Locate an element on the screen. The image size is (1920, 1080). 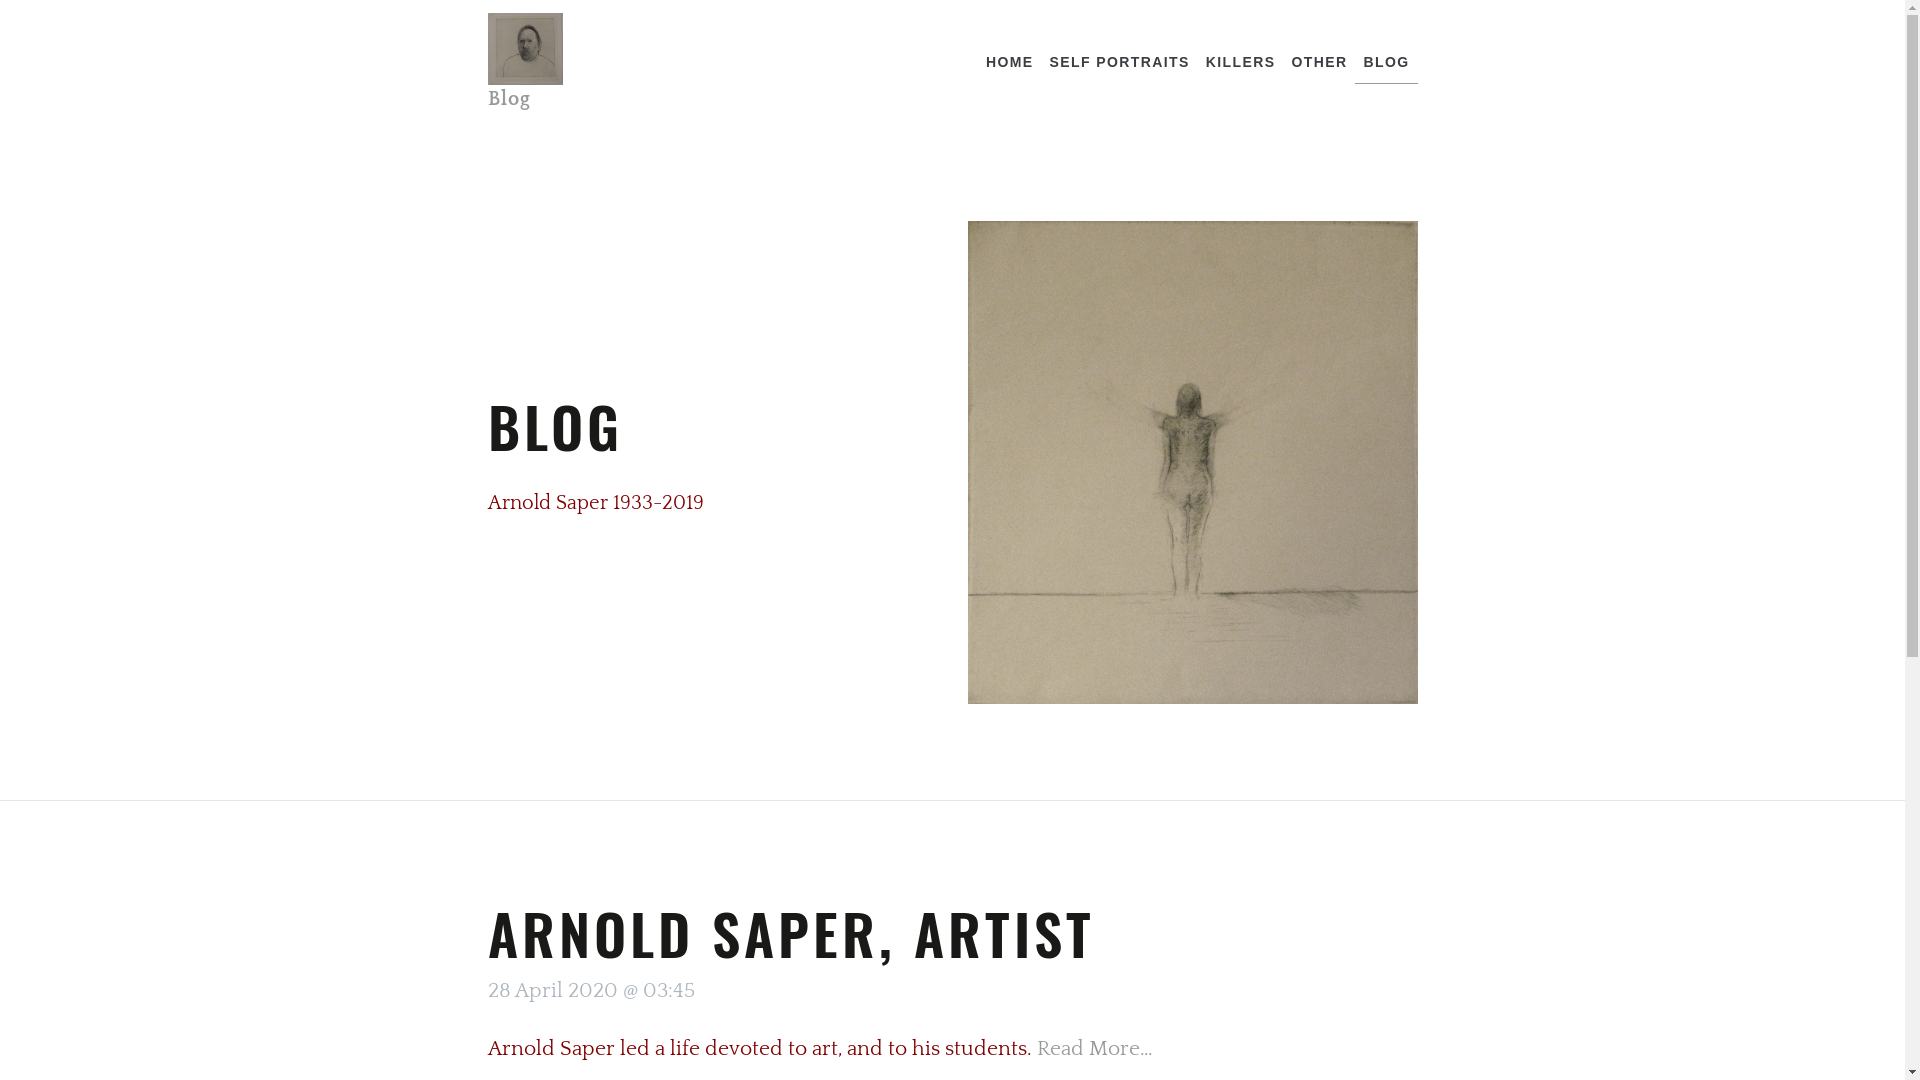
ARNOLD SAPER, ARTIST is located at coordinates (792, 932).